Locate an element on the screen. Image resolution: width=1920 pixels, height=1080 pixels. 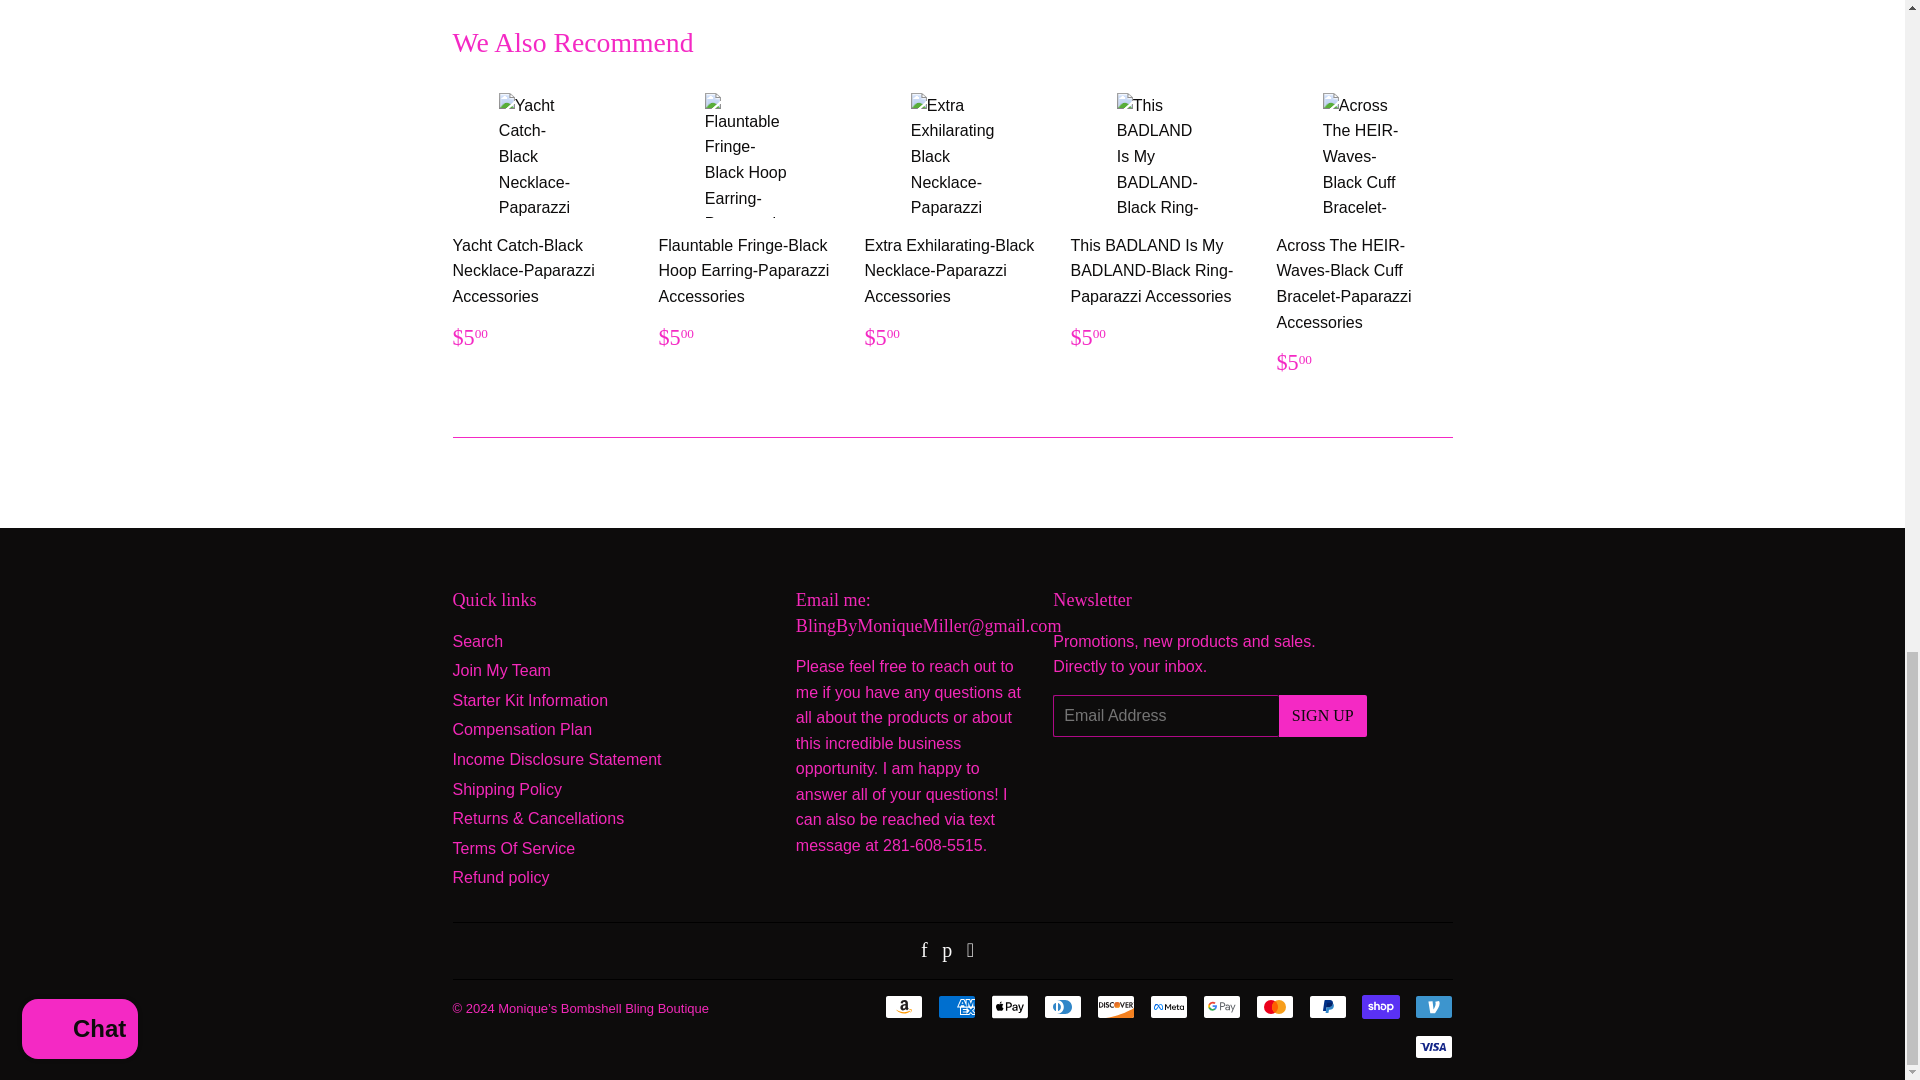
Mastercard is located at coordinates (1274, 1006).